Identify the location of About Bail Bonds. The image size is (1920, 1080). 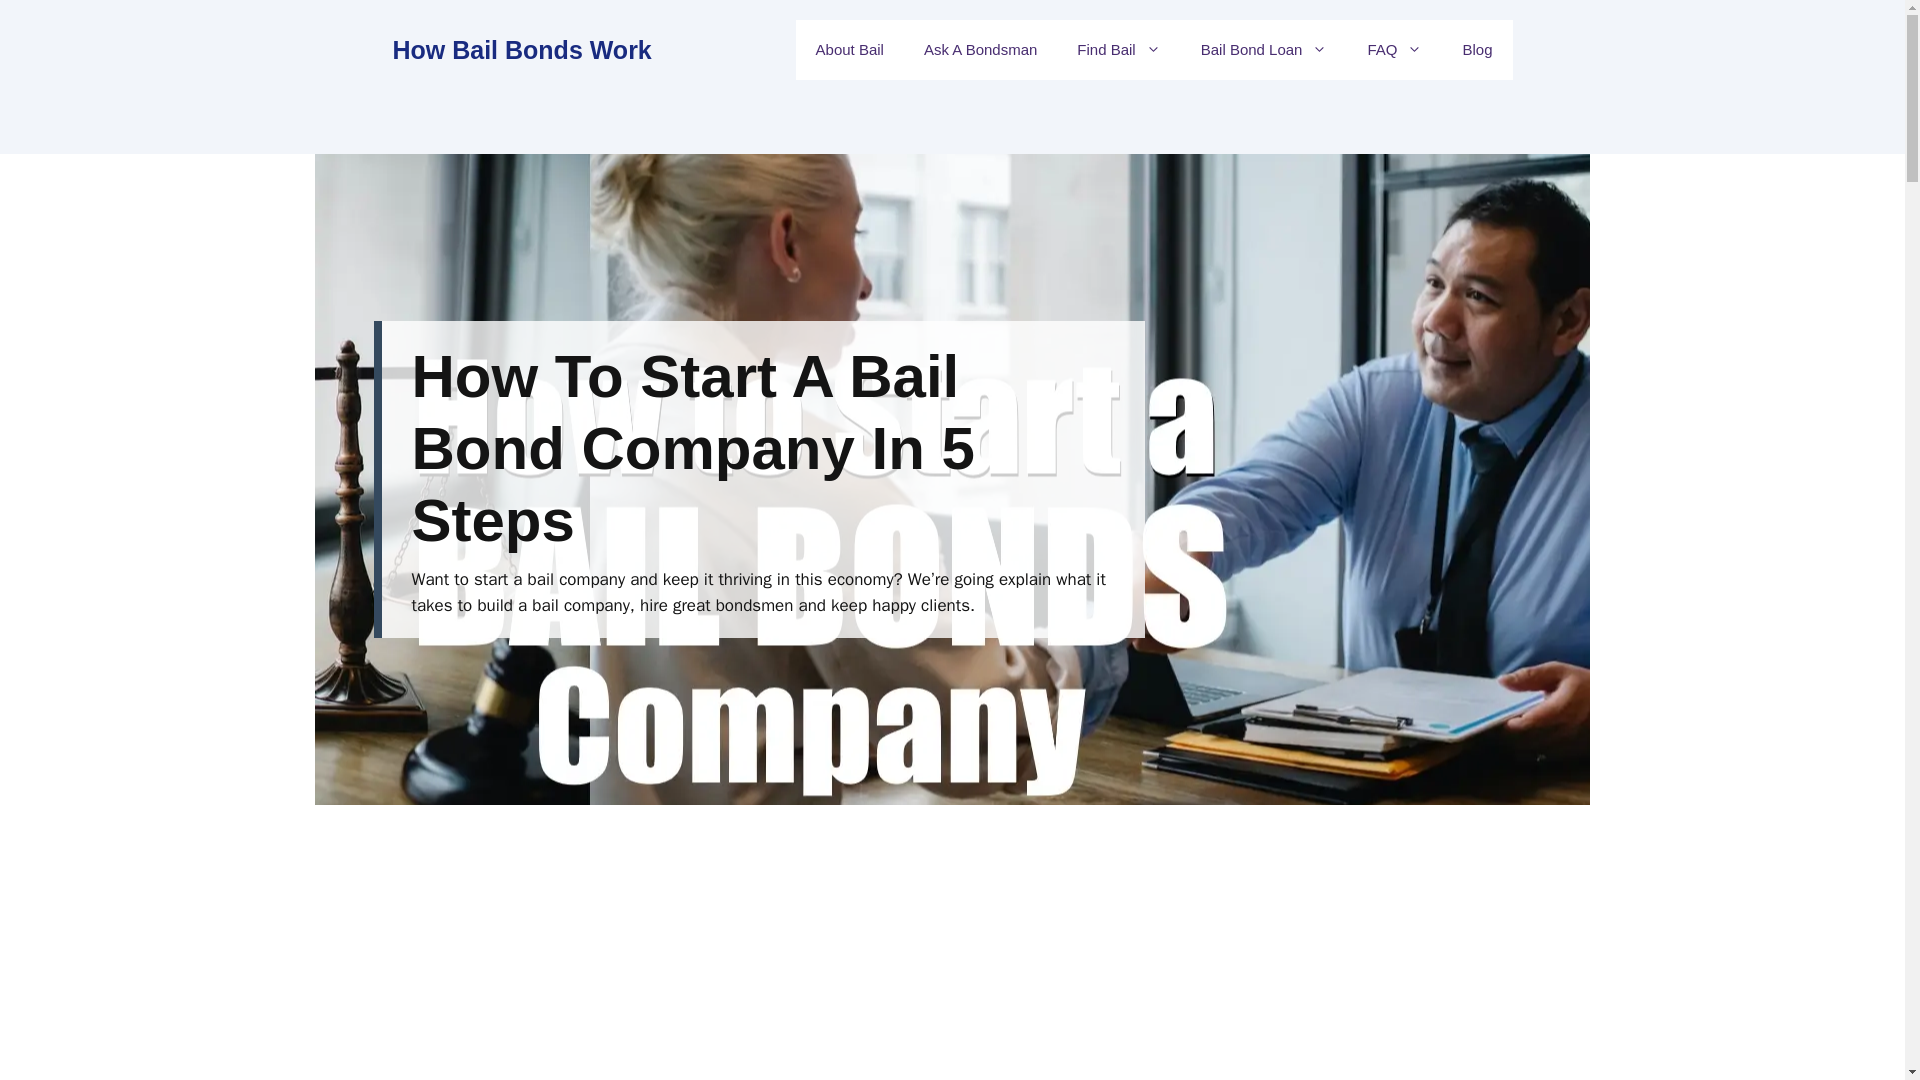
(850, 50).